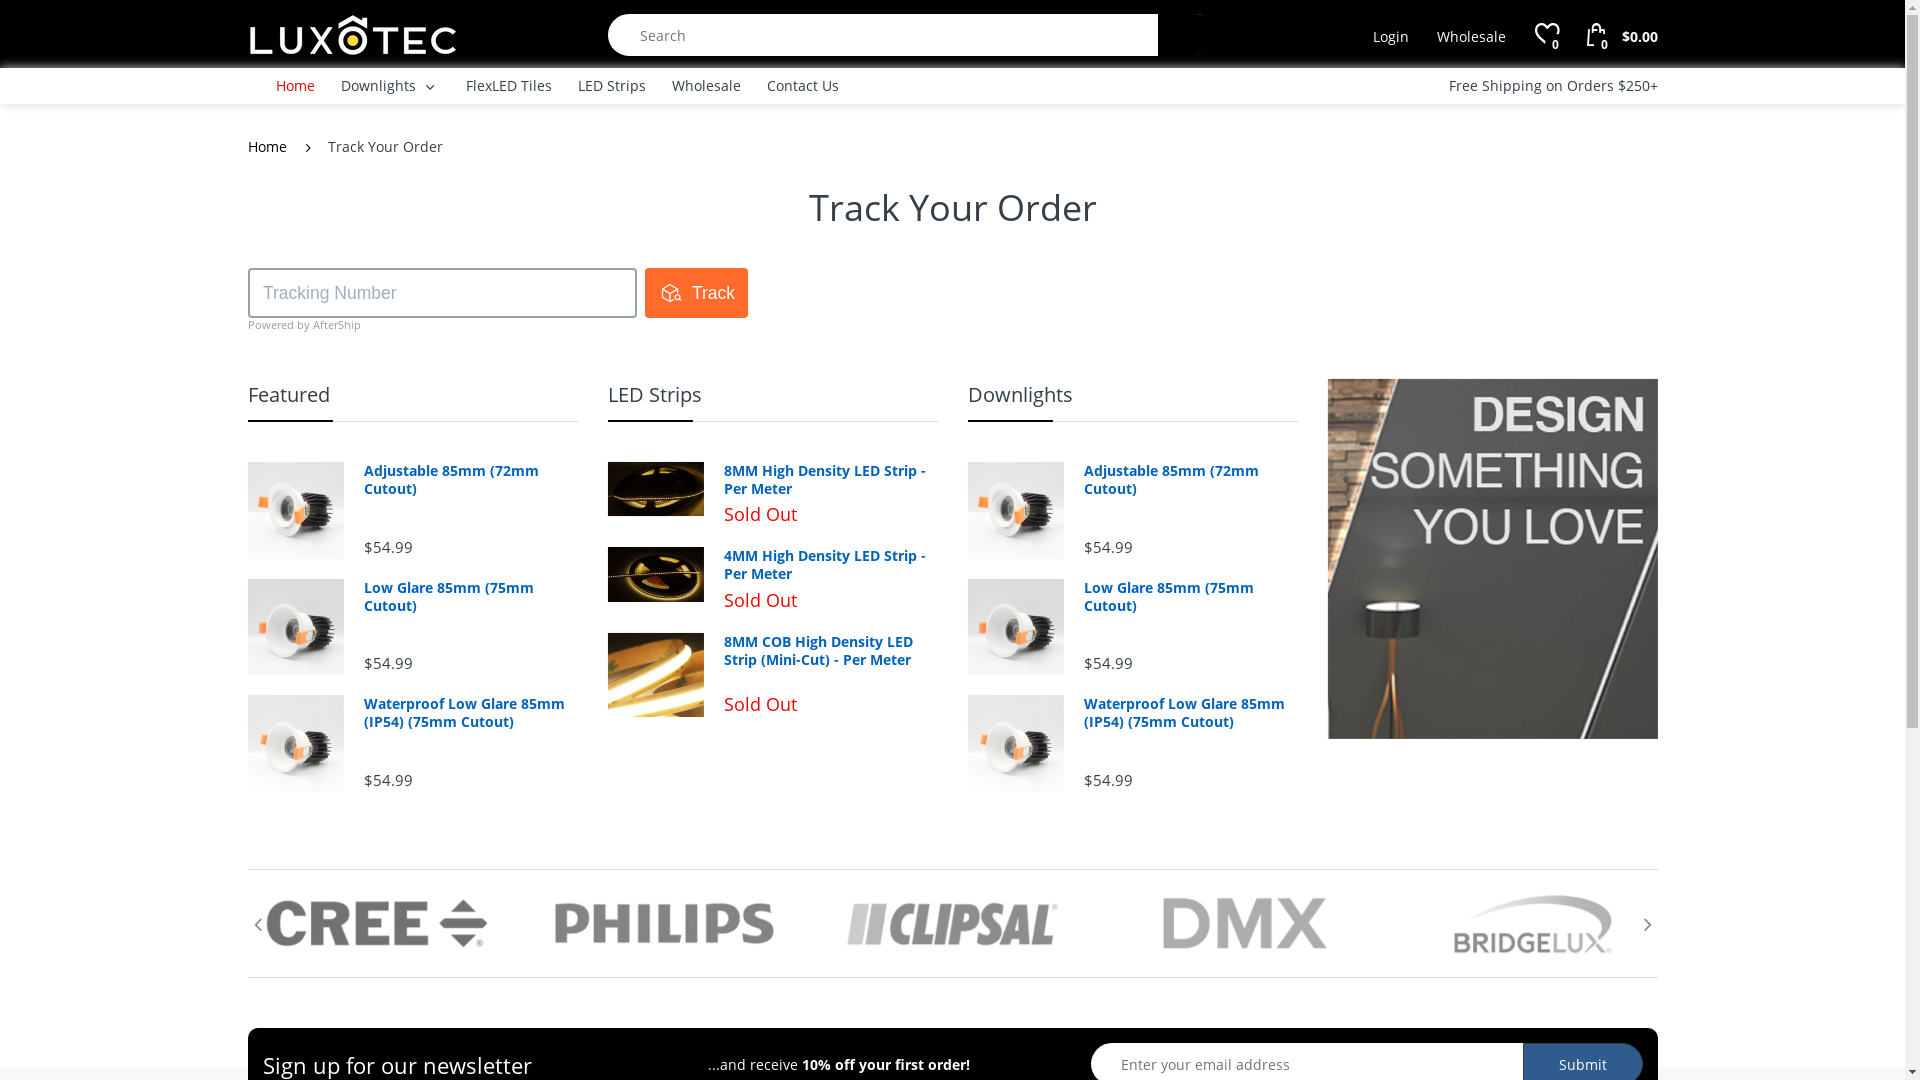  I want to click on FlexLED Tiles, so click(509, 86).